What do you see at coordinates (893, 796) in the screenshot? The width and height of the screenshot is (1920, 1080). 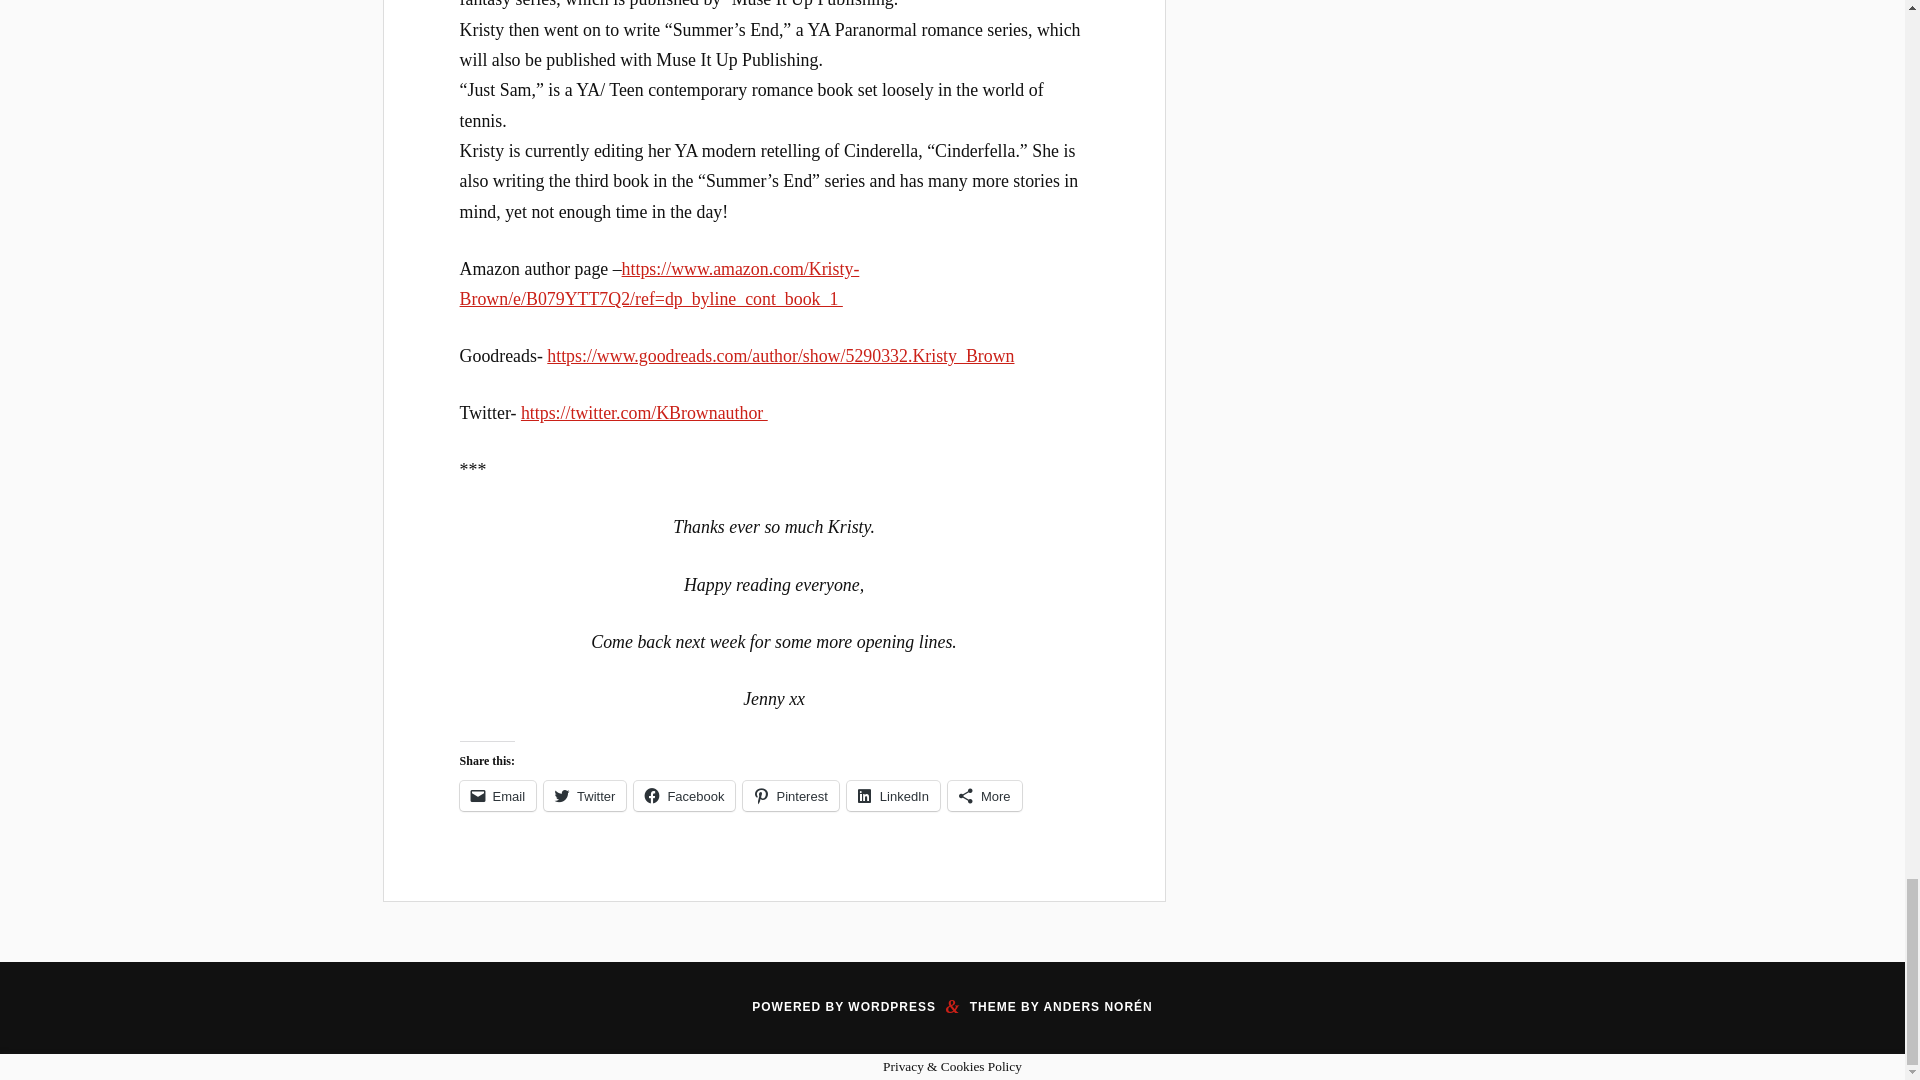 I see `Click to share on LinkedIn` at bounding box center [893, 796].